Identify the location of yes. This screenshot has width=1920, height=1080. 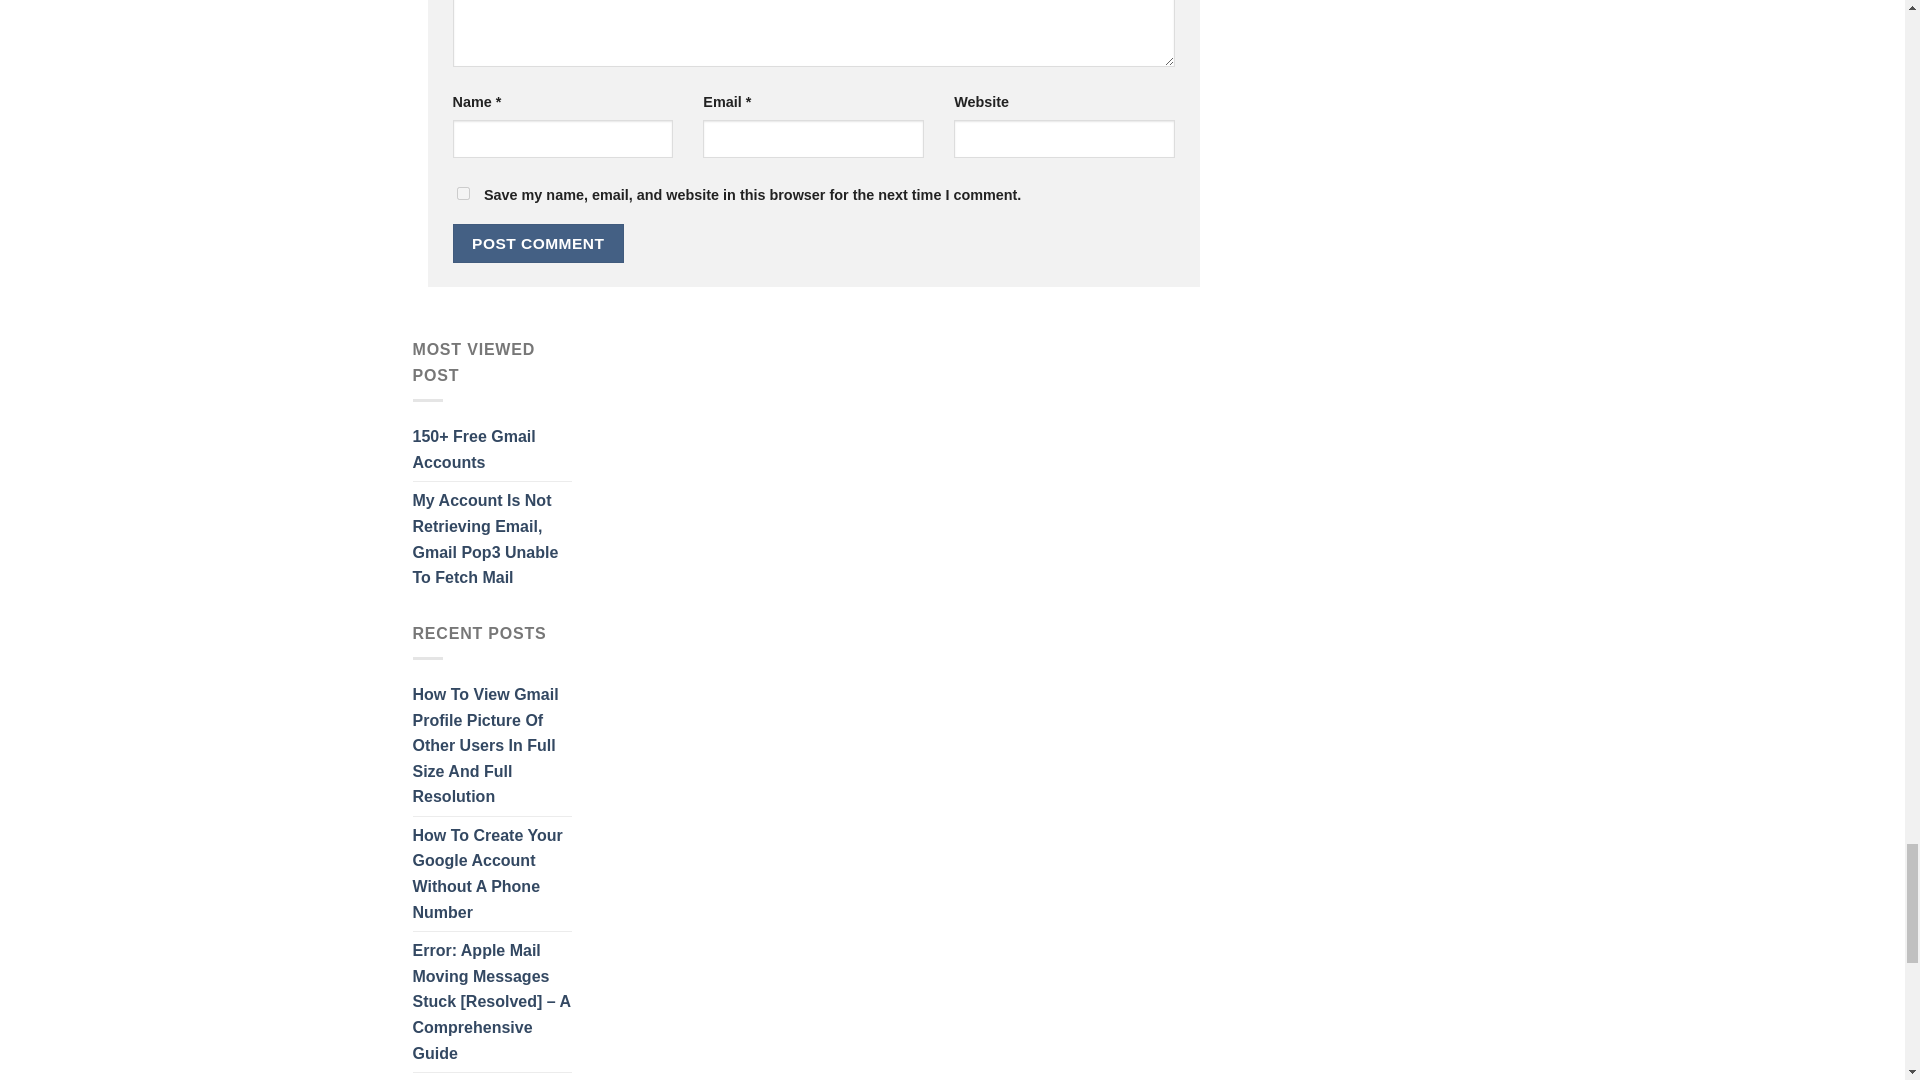
(462, 192).